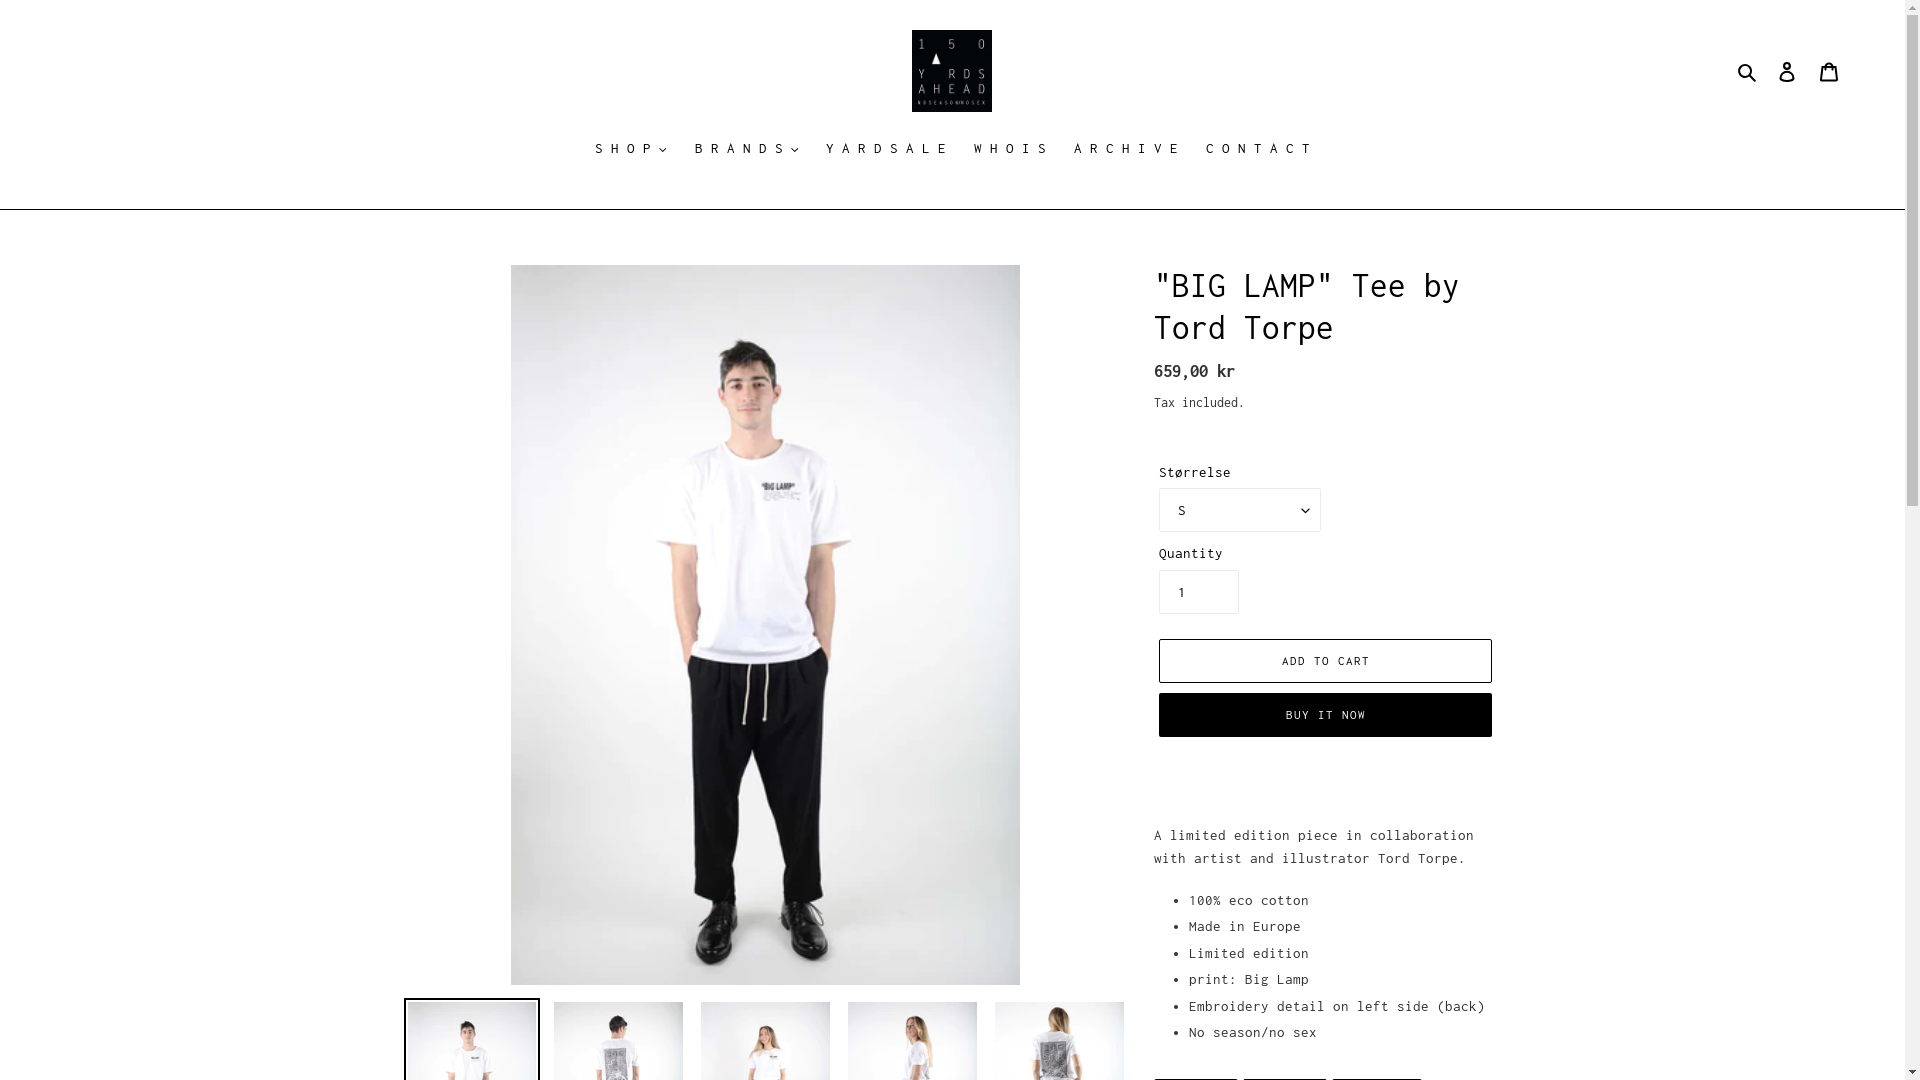  Describe the element at coordinates (631, 150) in the screenshot. I see `S H O P` at that location.